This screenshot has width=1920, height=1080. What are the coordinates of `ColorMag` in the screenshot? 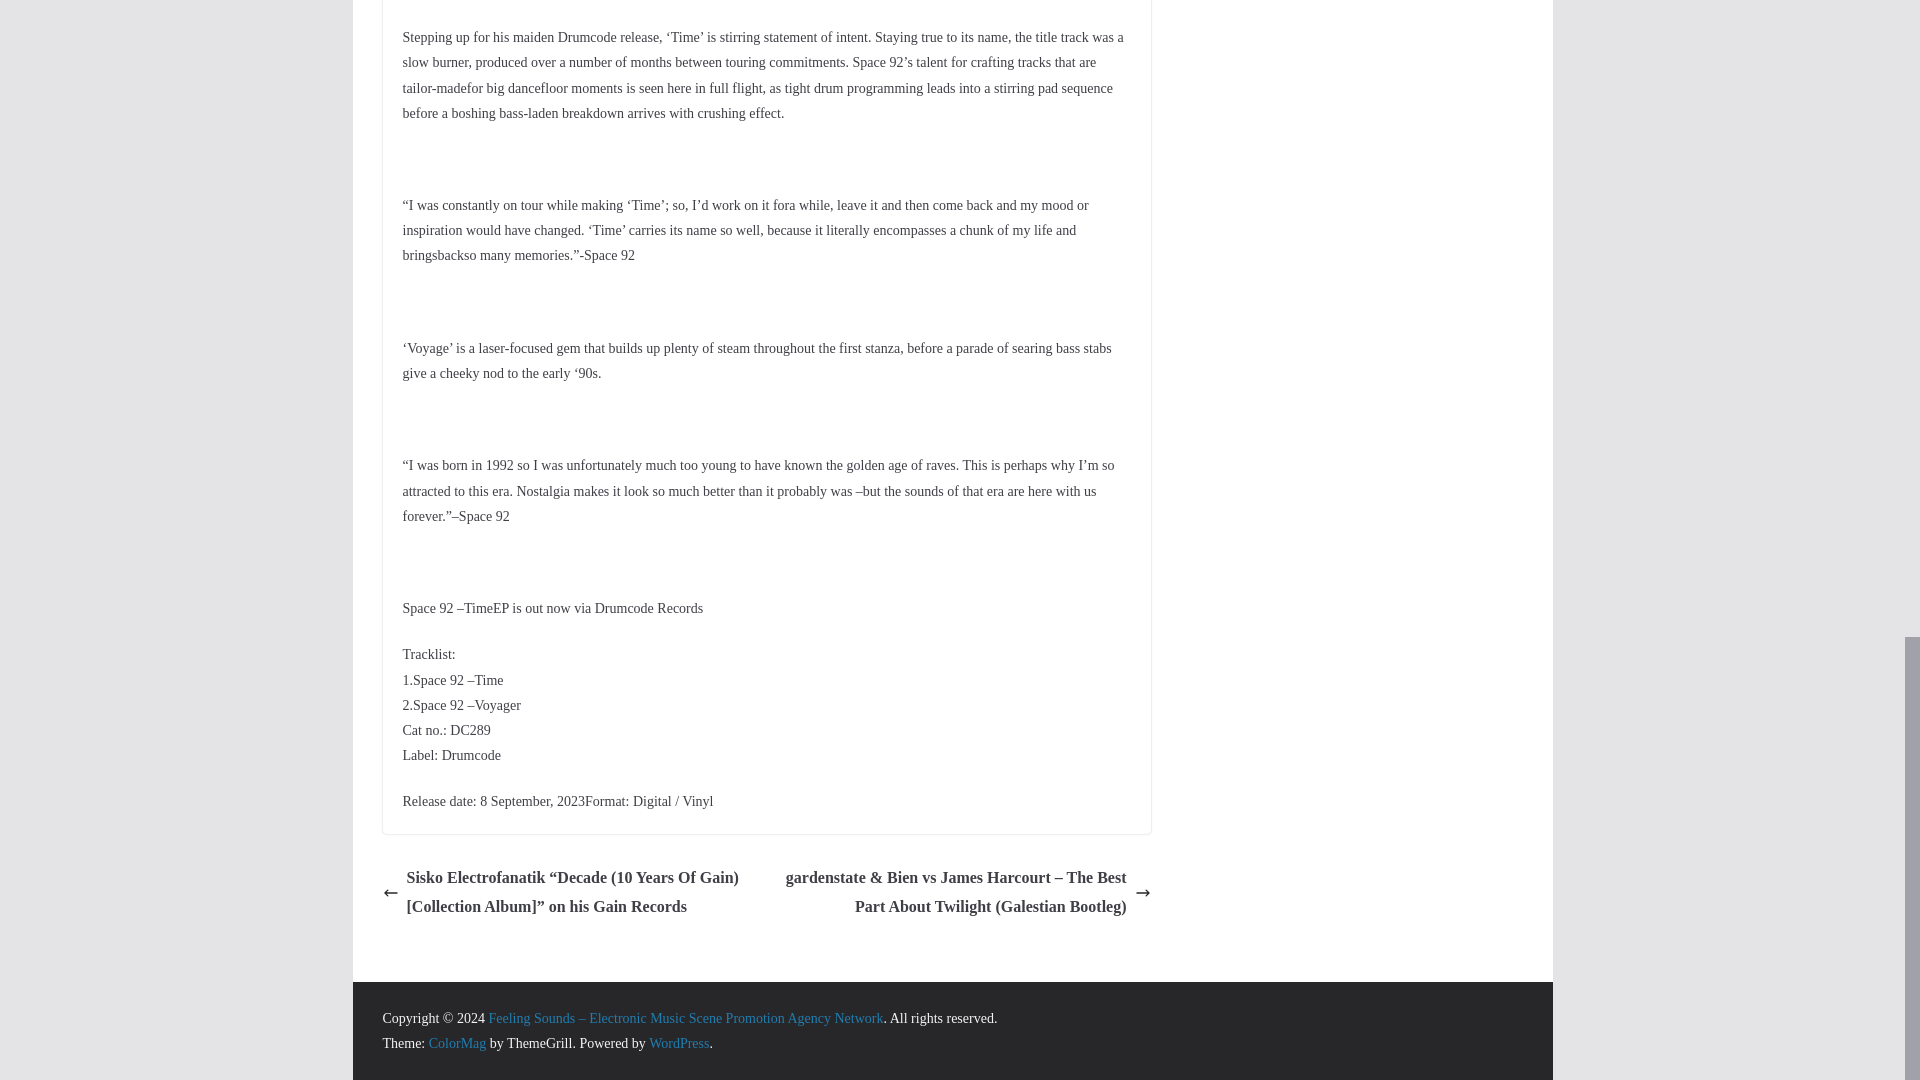 It's located at (458, 1042).